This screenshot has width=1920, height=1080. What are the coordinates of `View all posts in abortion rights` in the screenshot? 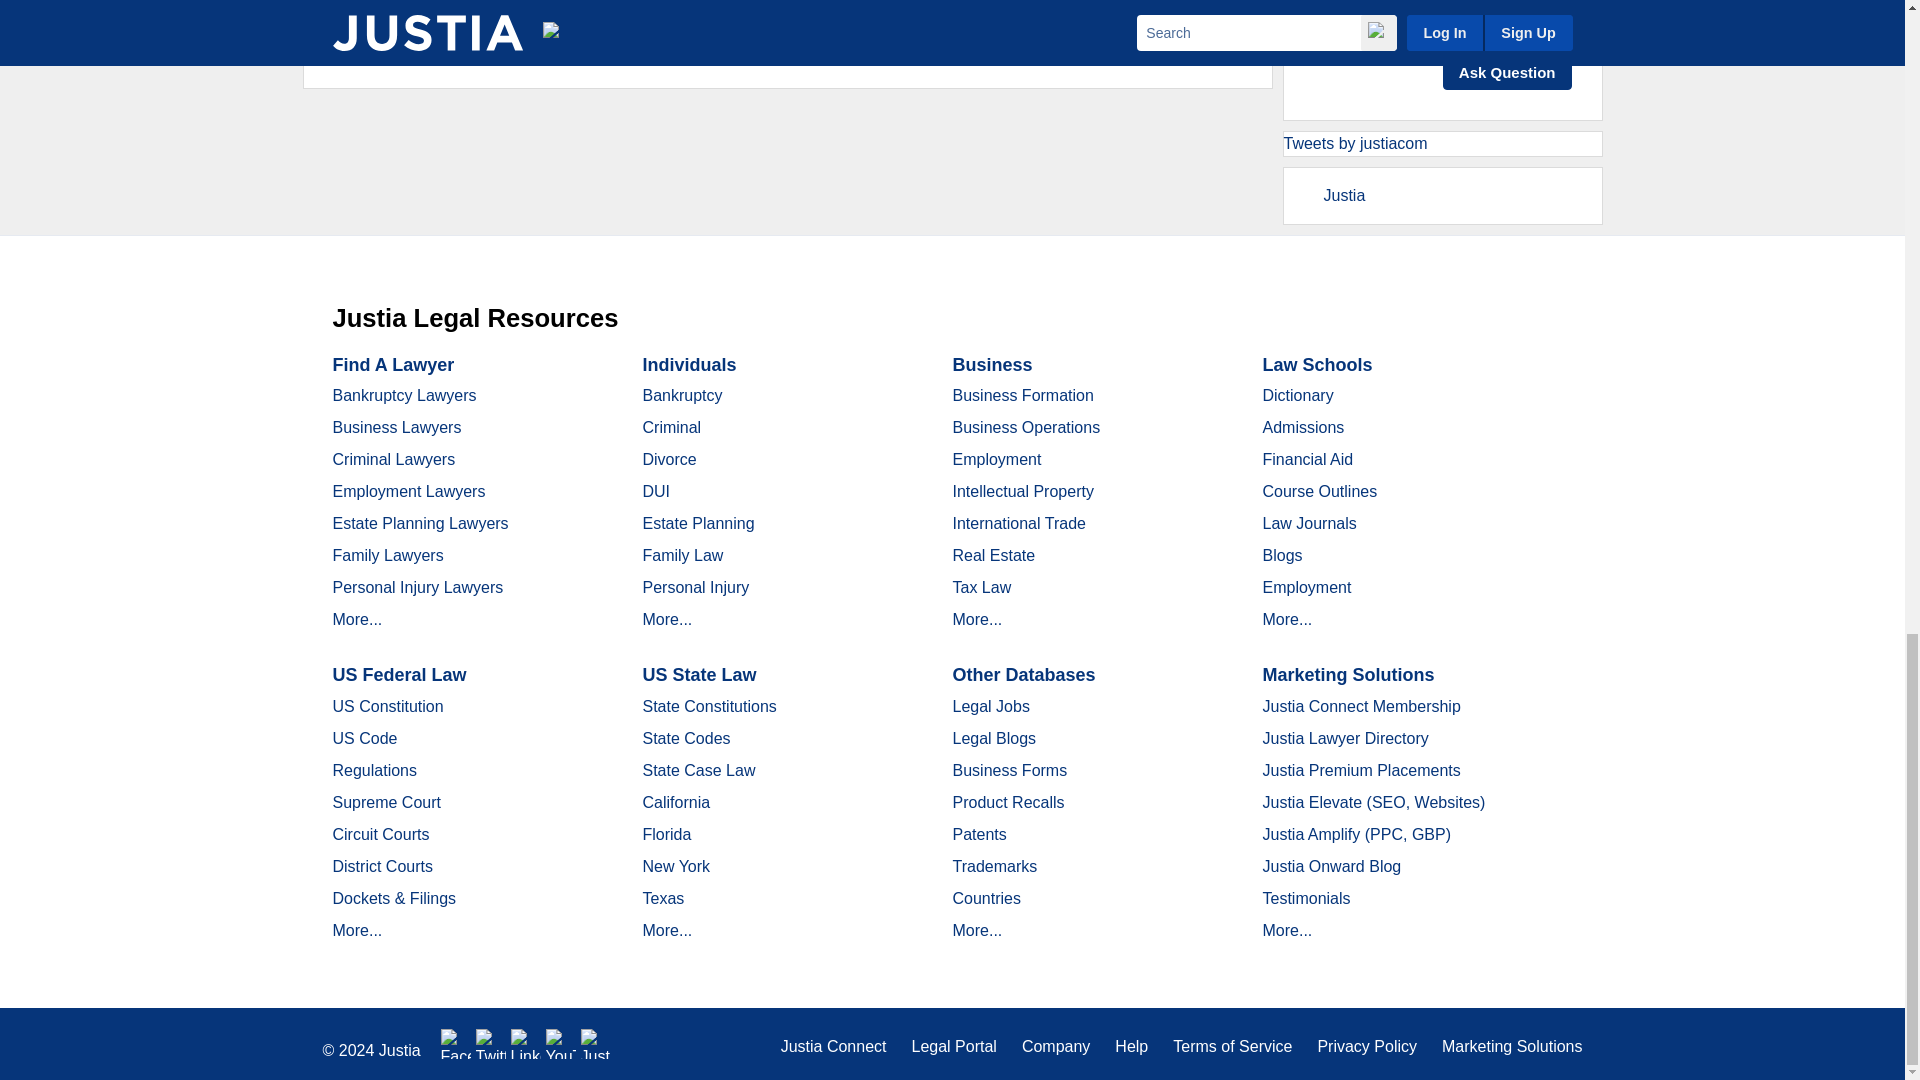 It's located at (576, 46).